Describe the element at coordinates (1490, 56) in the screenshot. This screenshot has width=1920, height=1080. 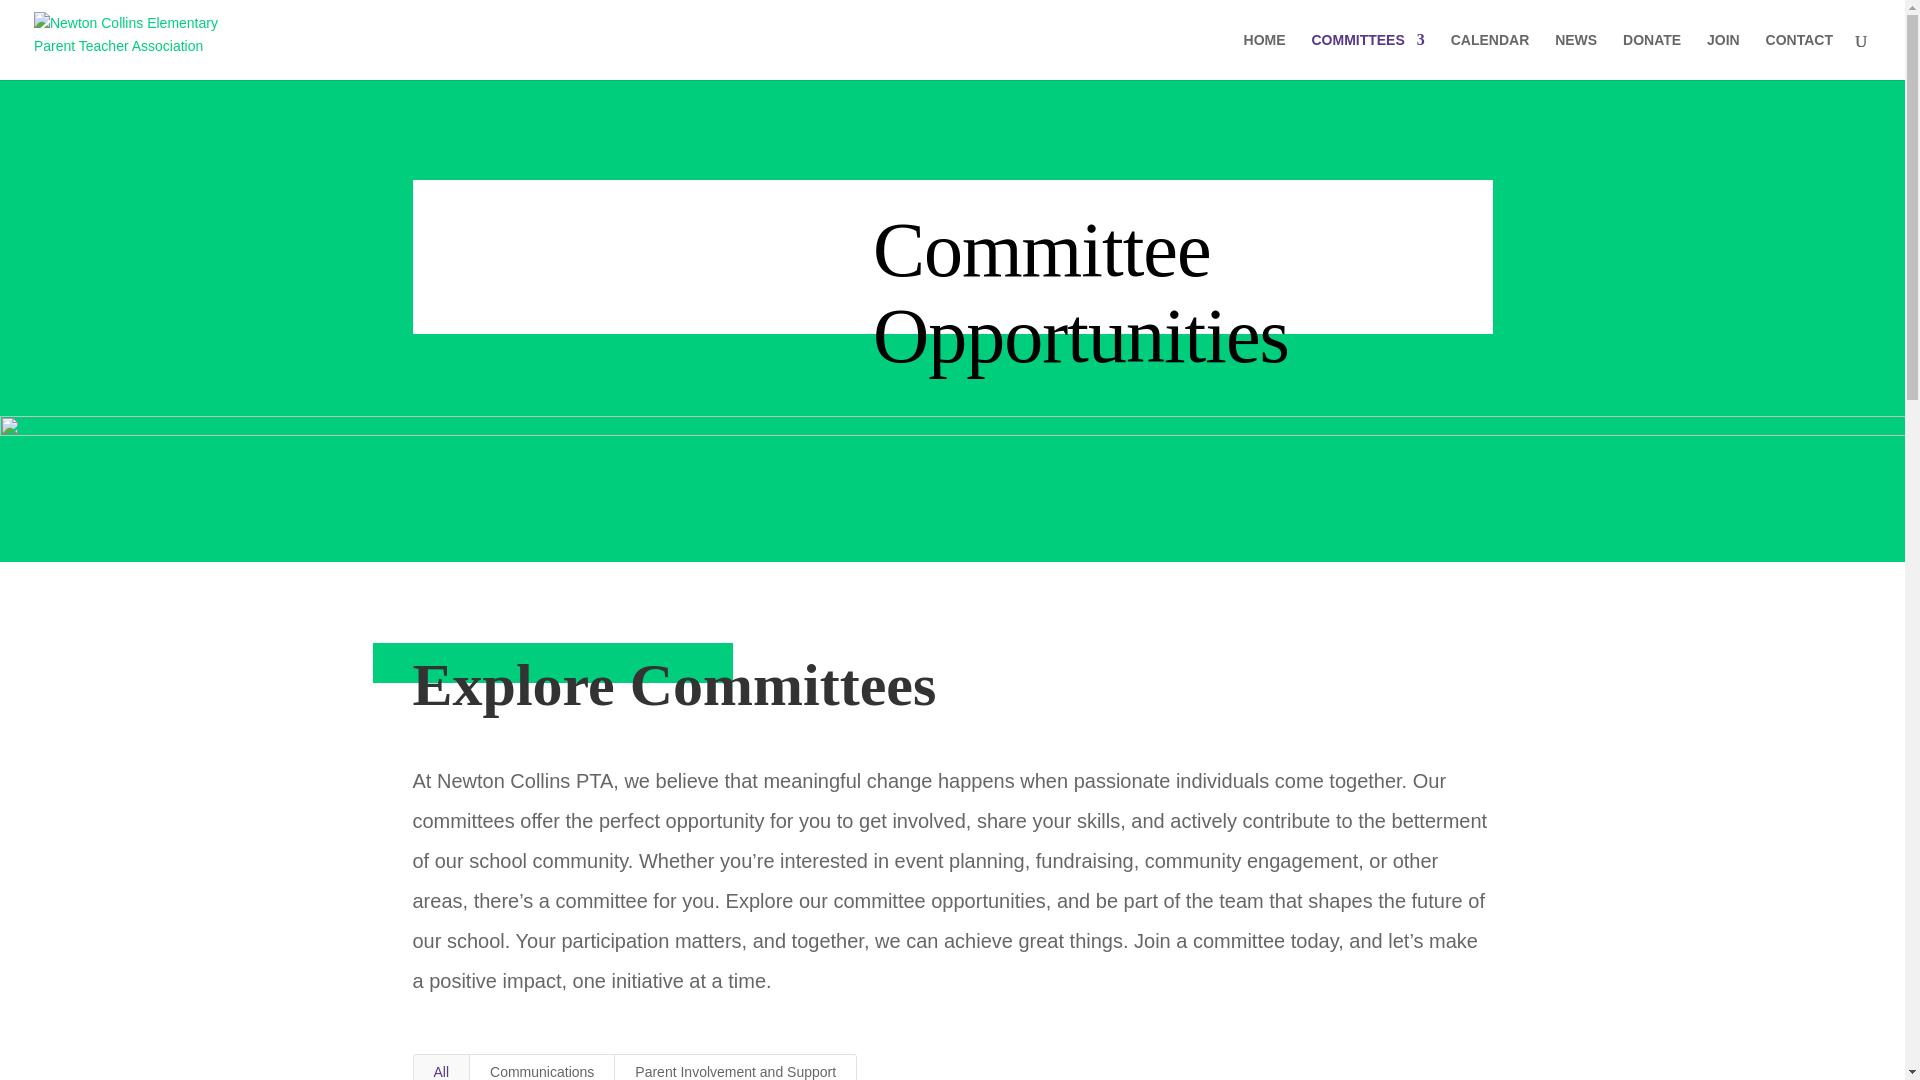
I see `CALENDAR` at that location.